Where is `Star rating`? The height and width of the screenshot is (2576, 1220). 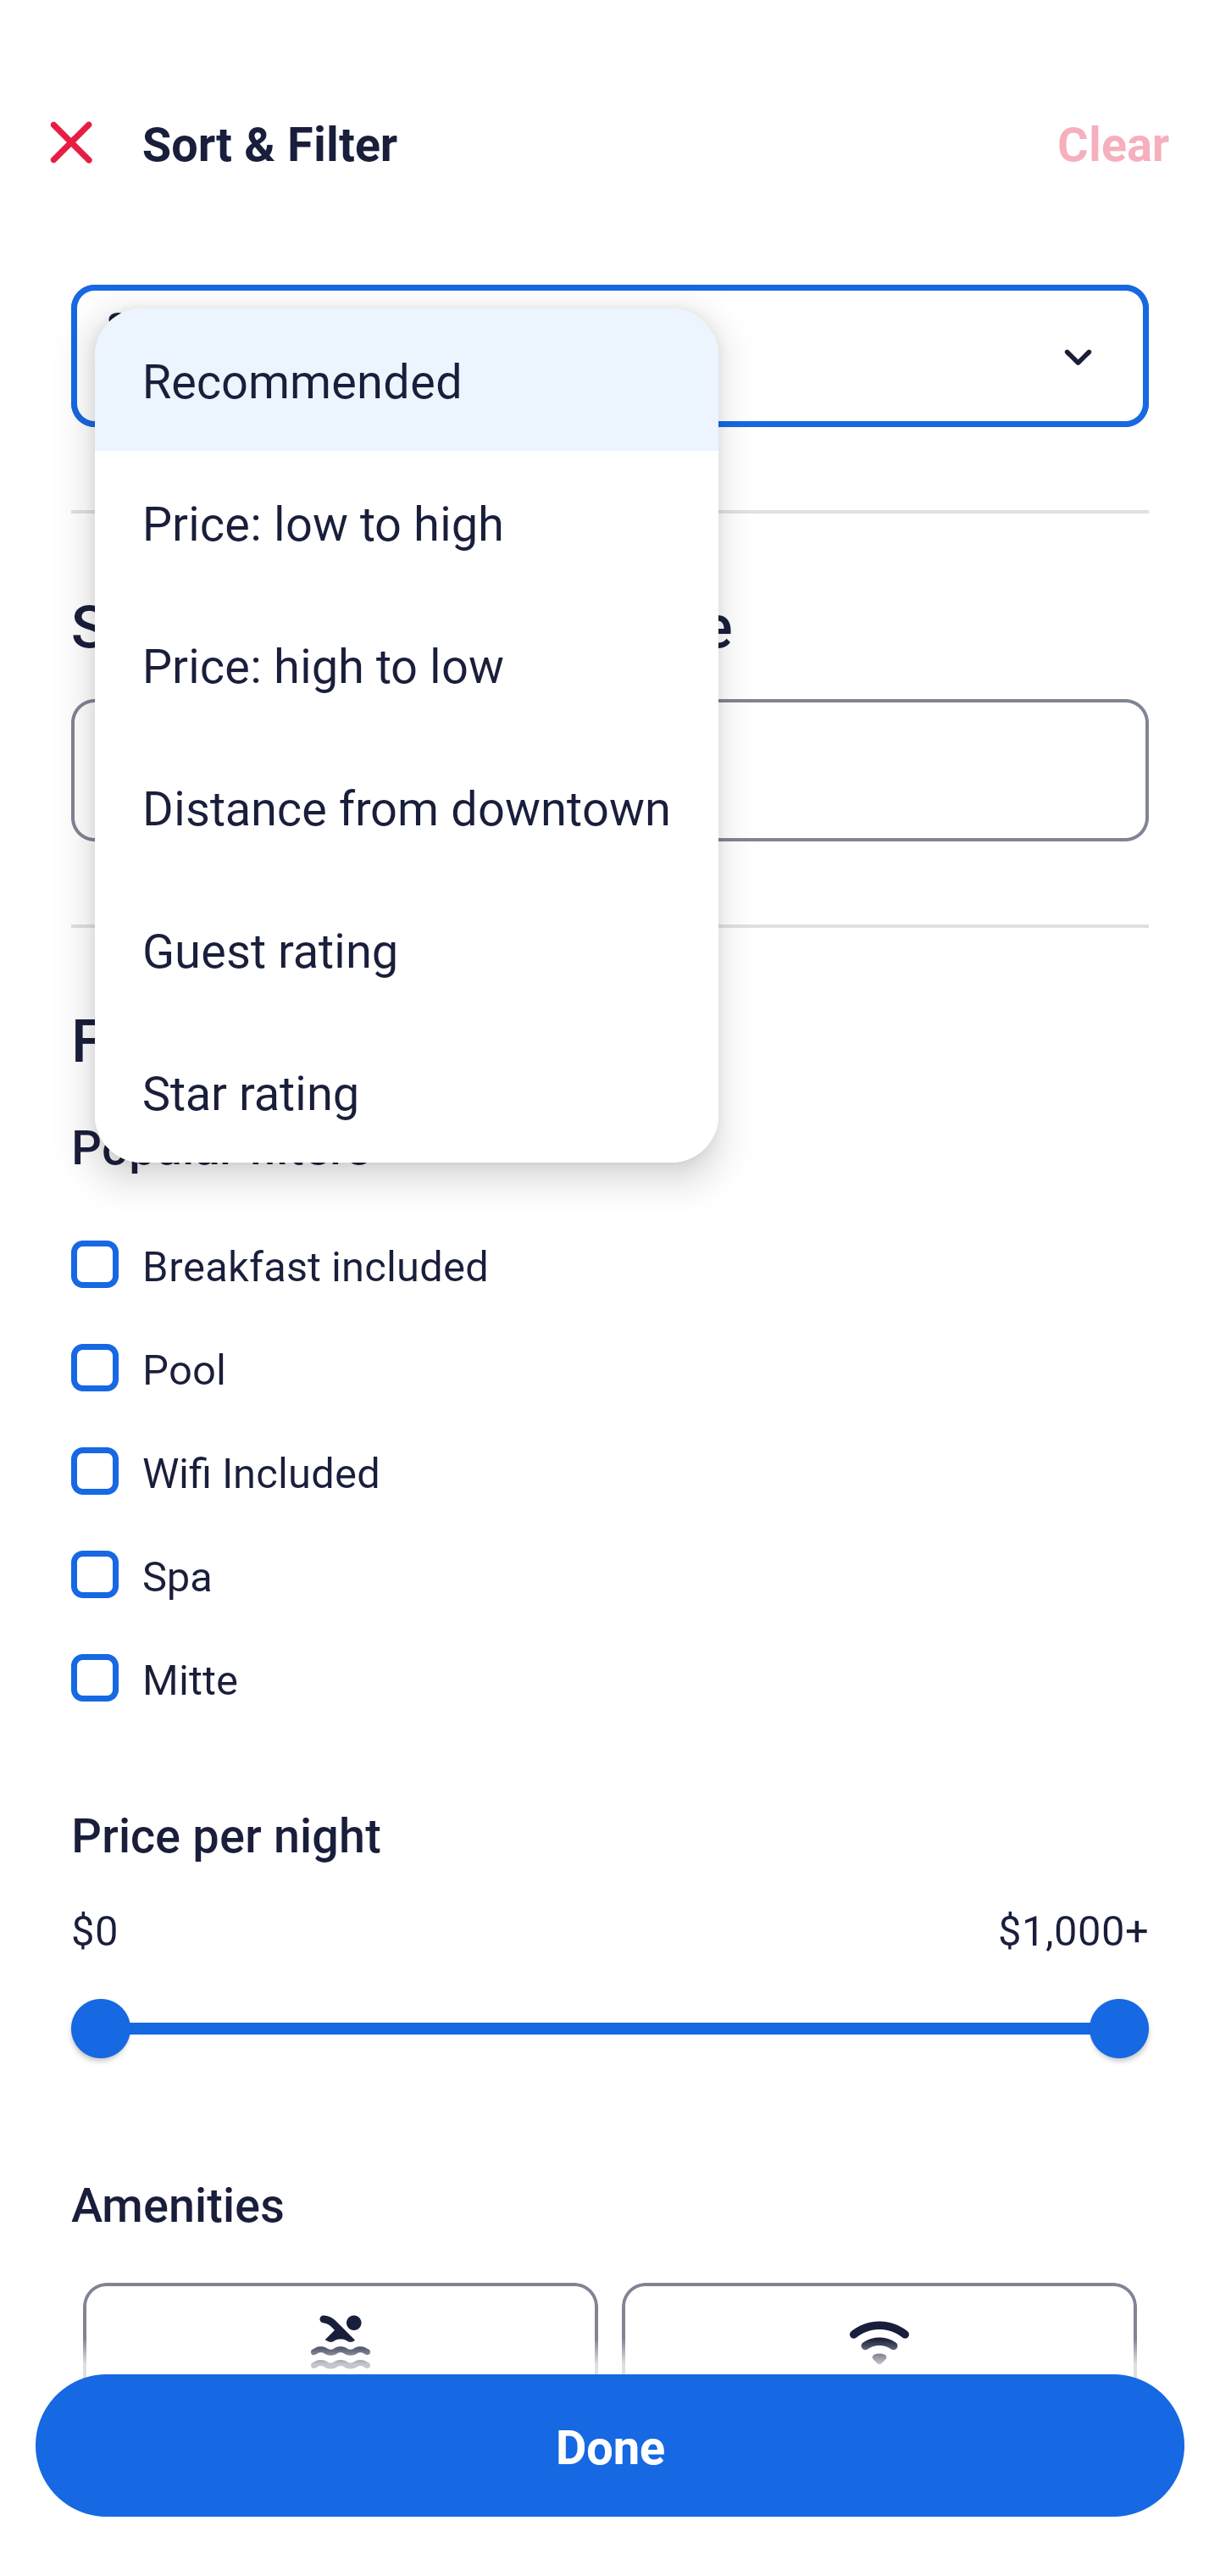 Star rating is located at coordinates (407, 1091).